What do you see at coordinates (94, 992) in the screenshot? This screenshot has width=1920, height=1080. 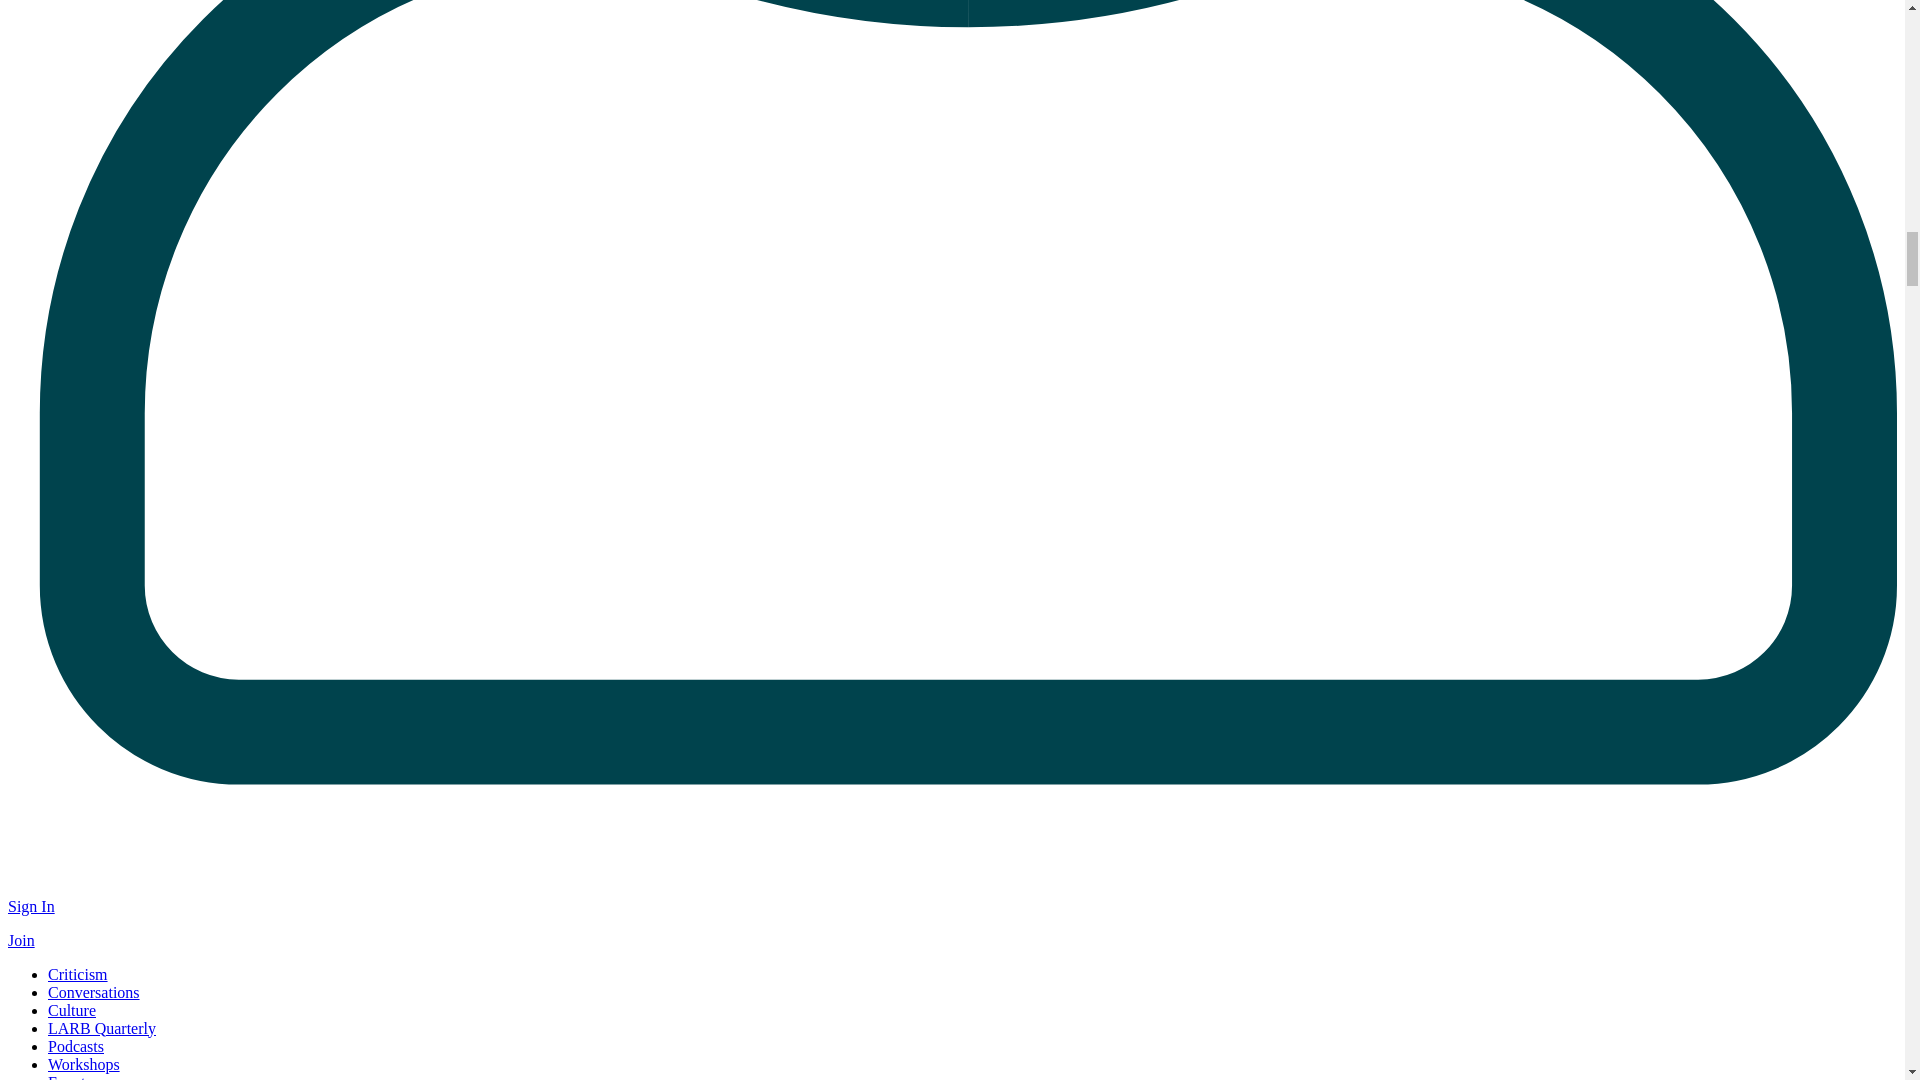 I see `Conversations` at bounding box center [94, 992].